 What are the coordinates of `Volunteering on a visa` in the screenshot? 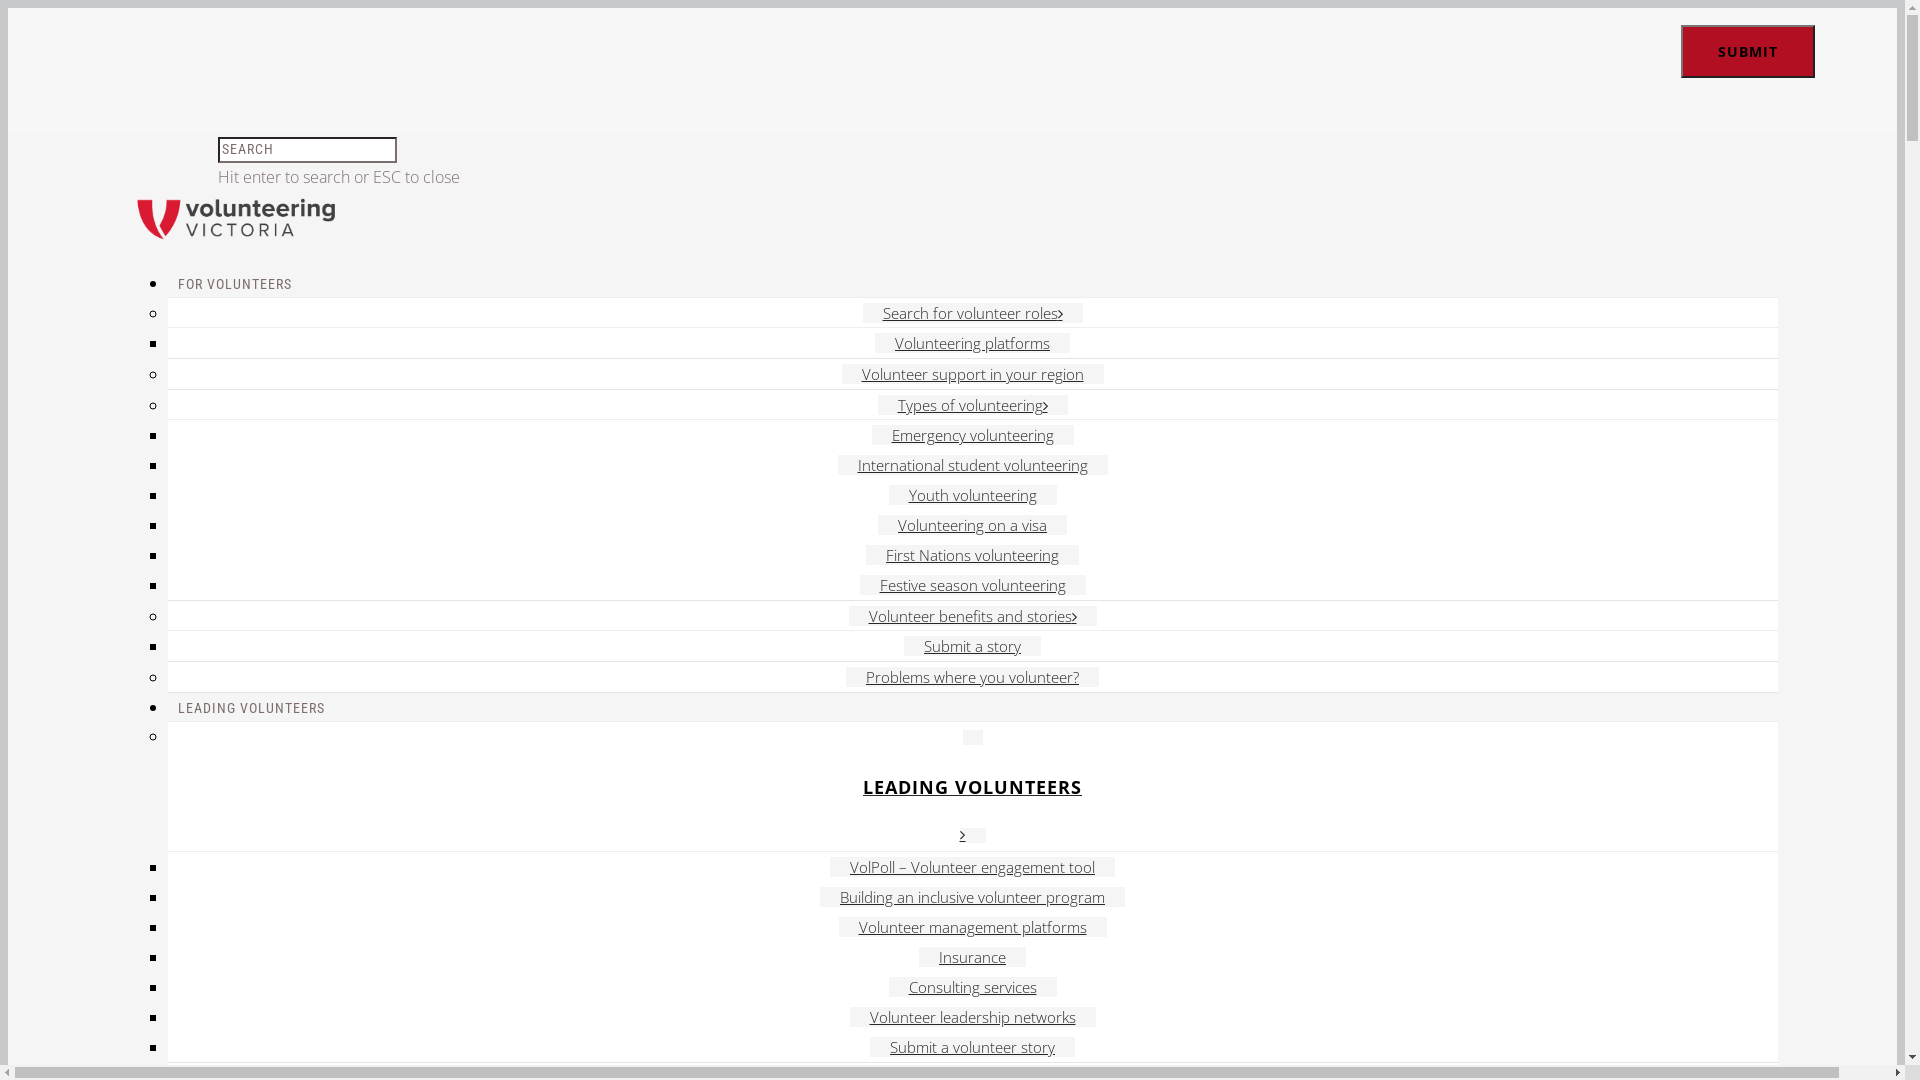 It's located at (972, 525).